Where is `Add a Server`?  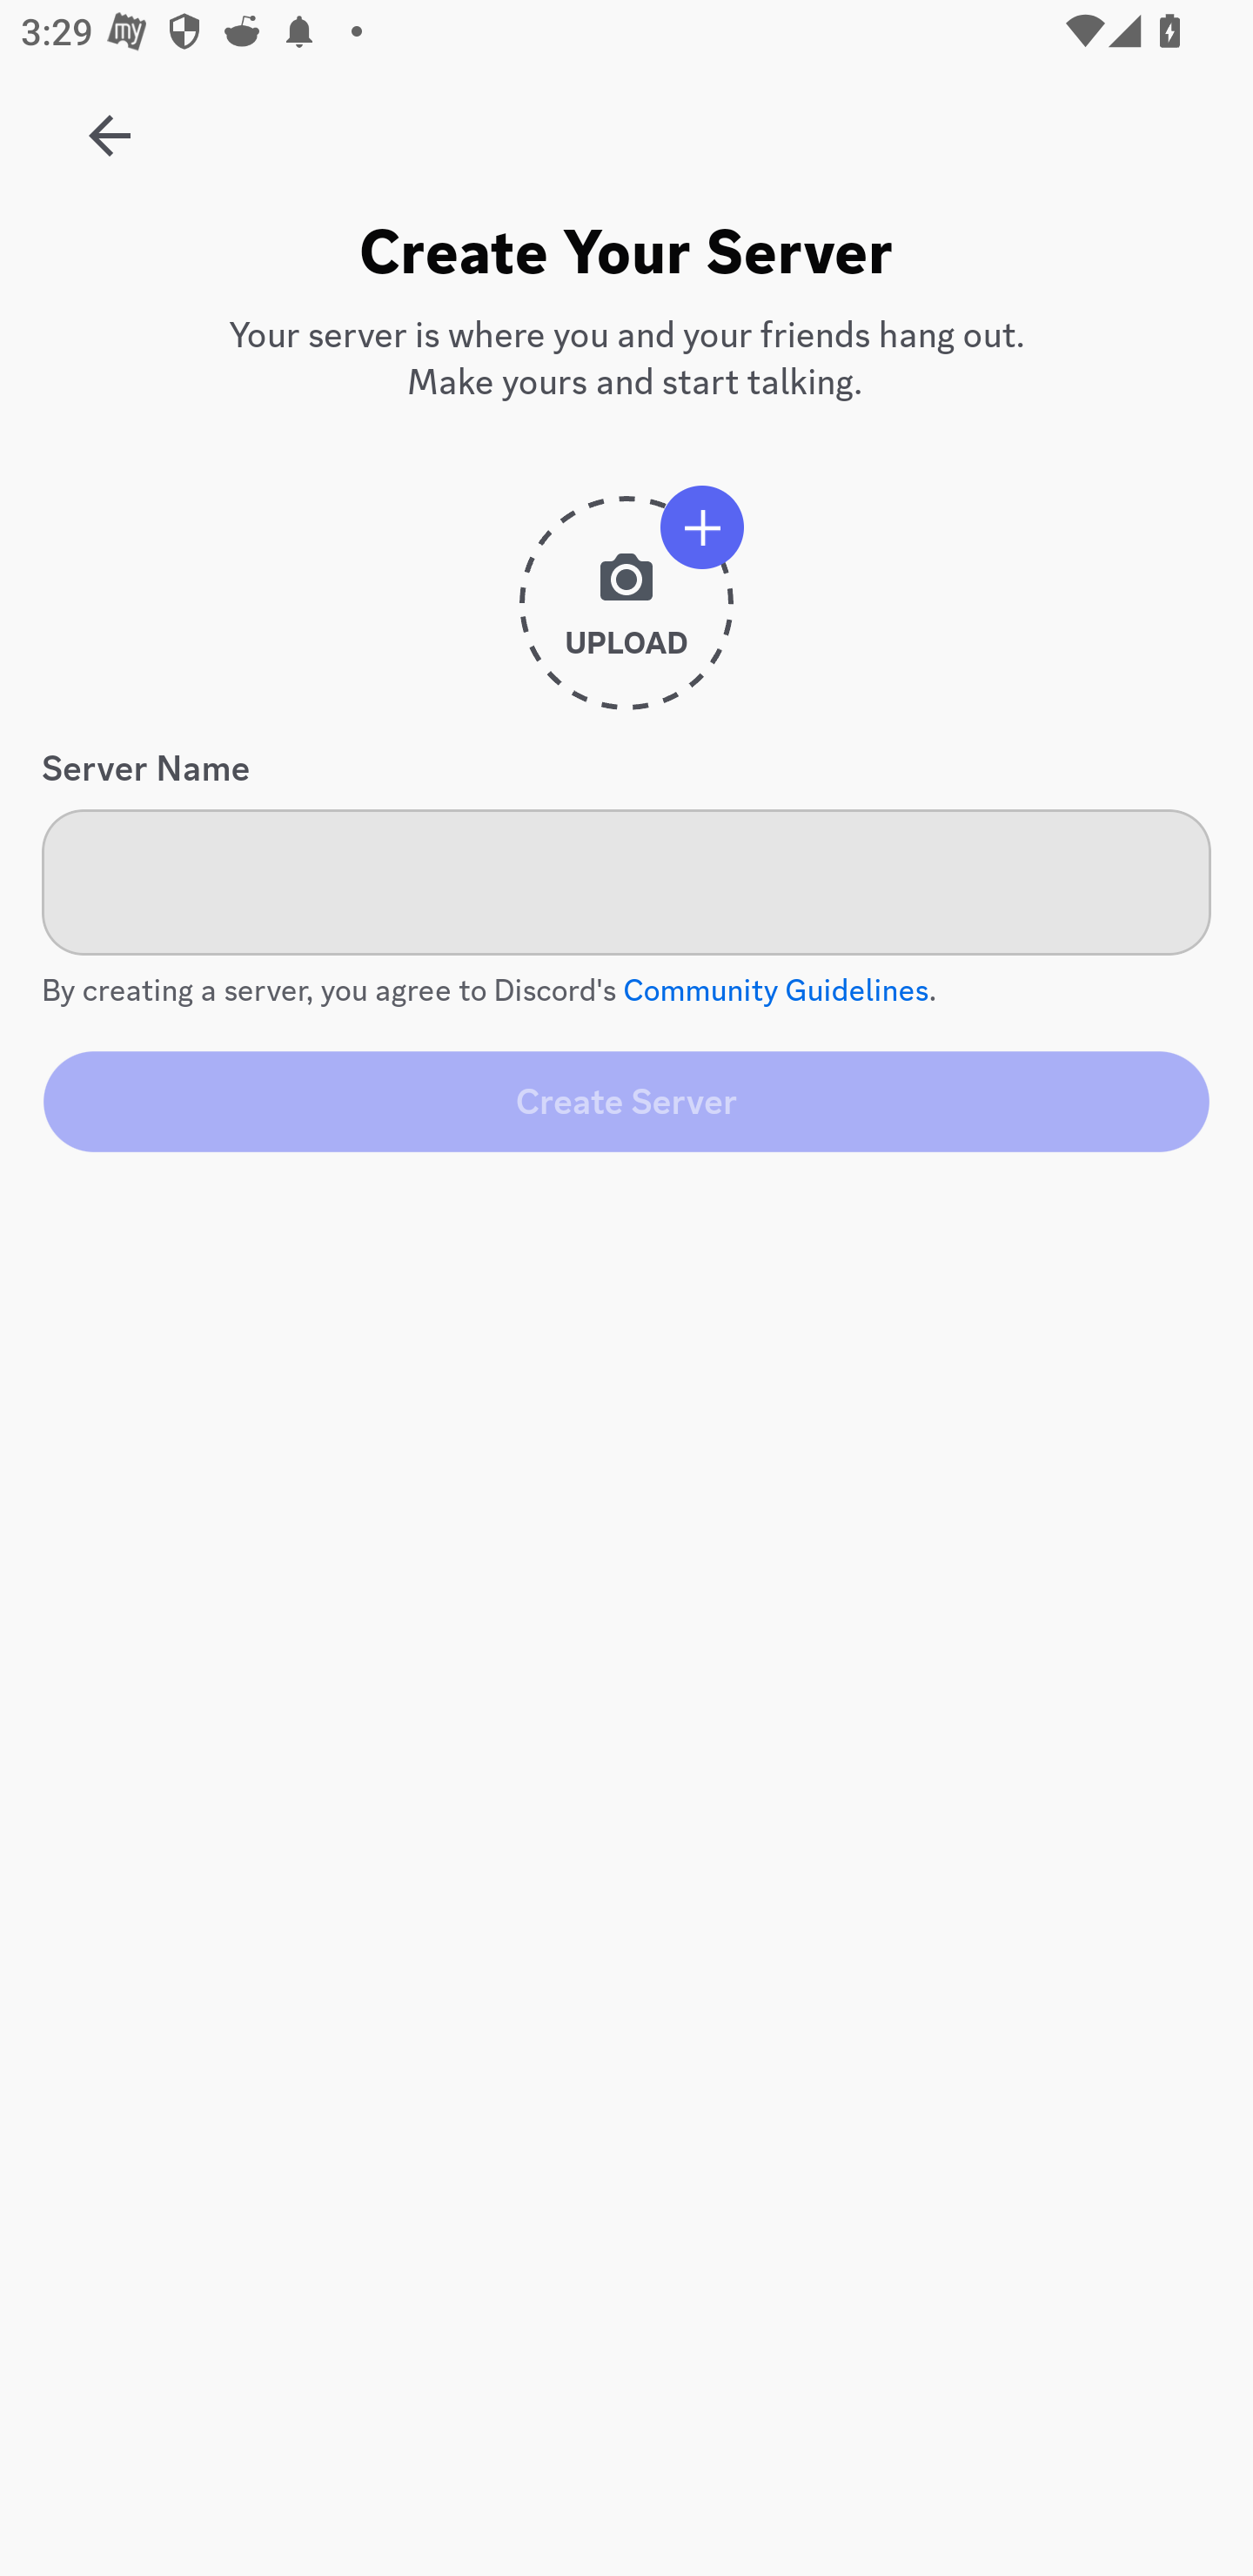 Add a Server is located at coordinates (94, 125).